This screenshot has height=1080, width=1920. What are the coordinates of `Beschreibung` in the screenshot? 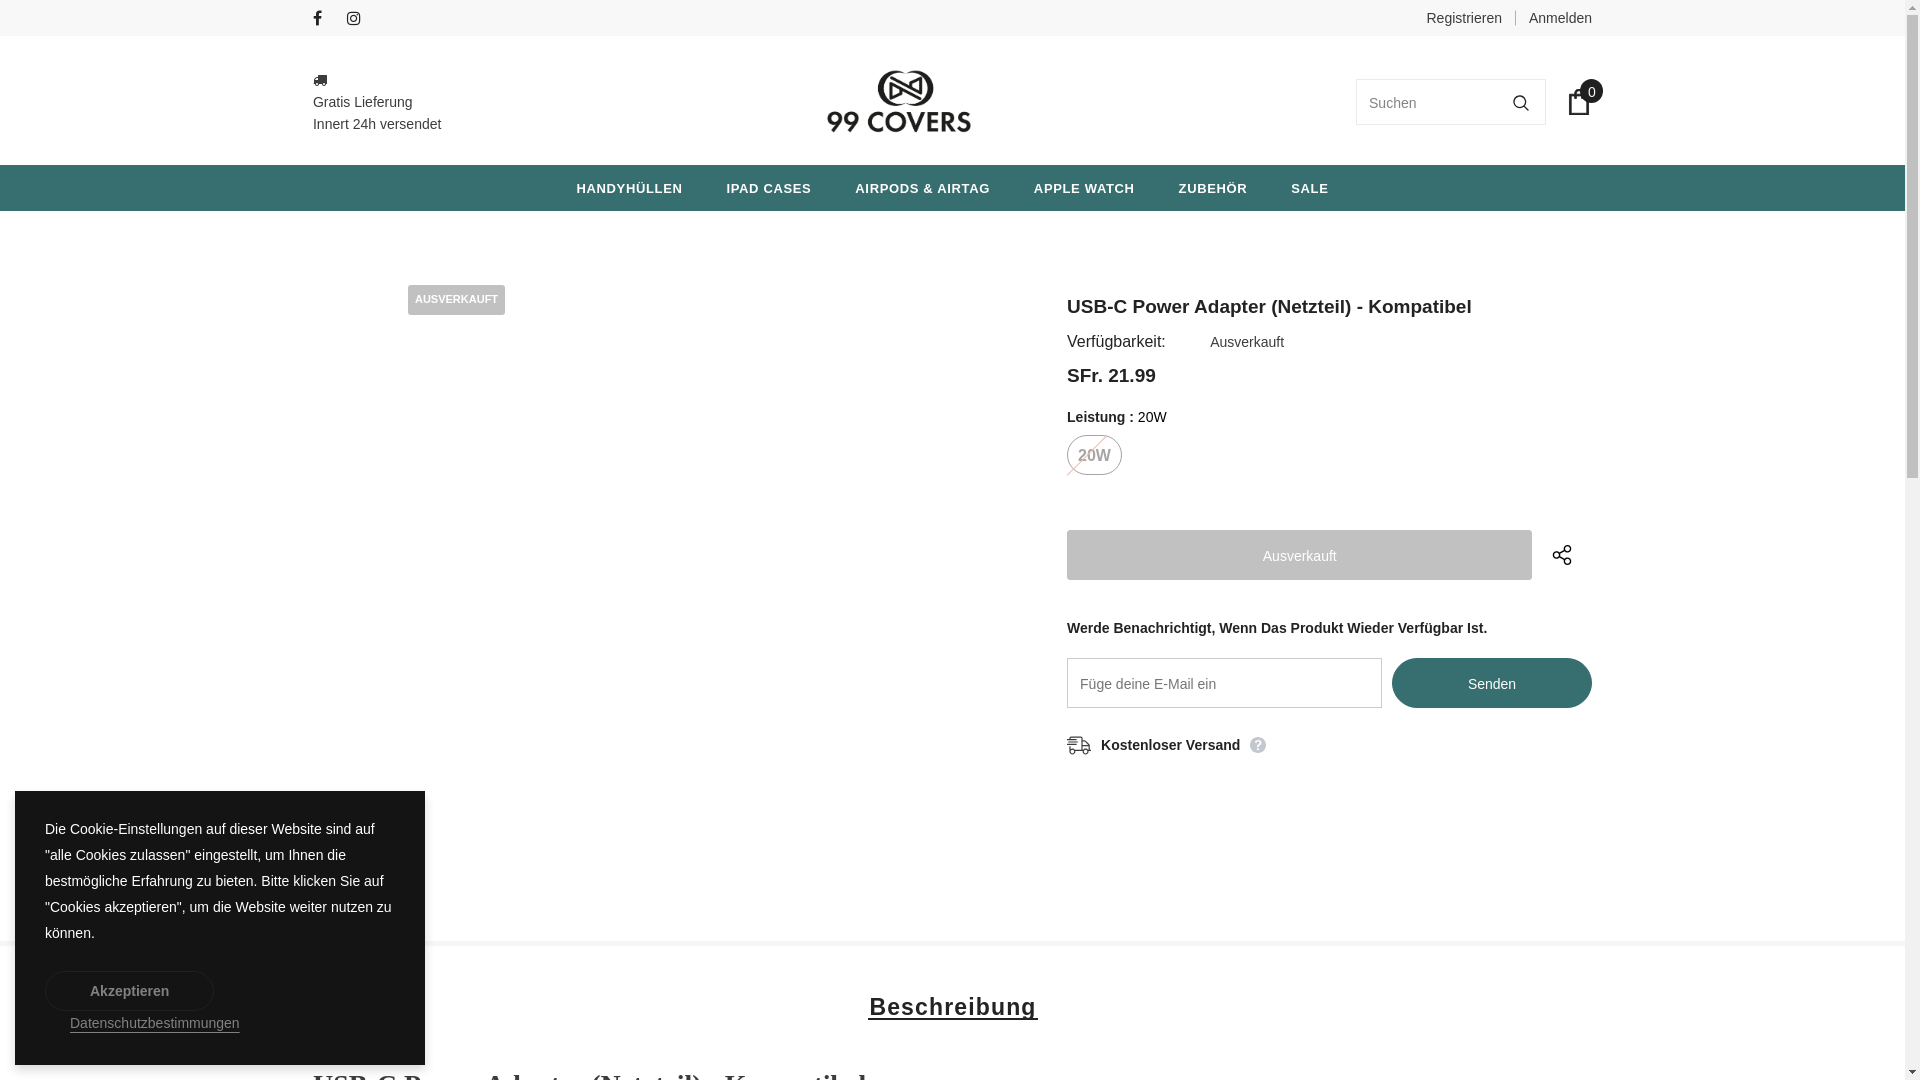 It's located at (952, 1006).